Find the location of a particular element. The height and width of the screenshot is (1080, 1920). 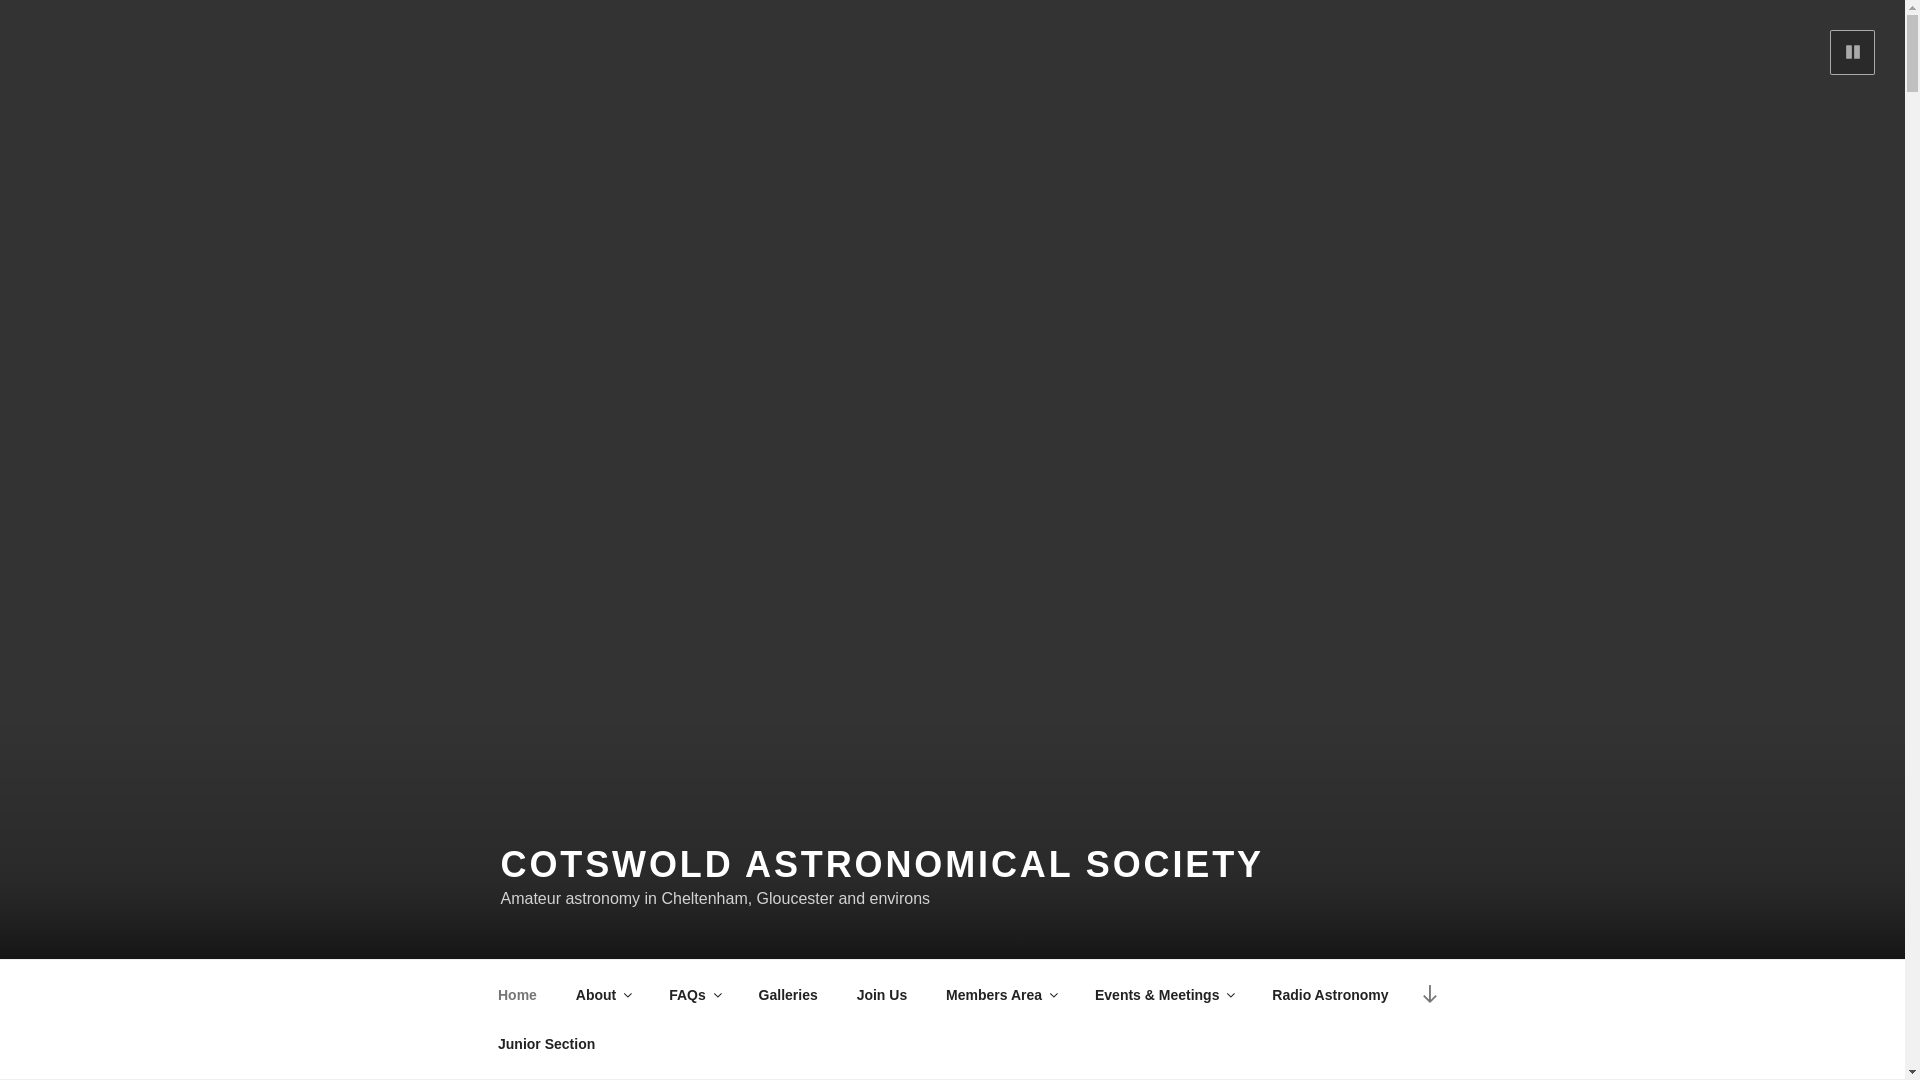

Radio Astronomy is located at coordinates (1330, 994).